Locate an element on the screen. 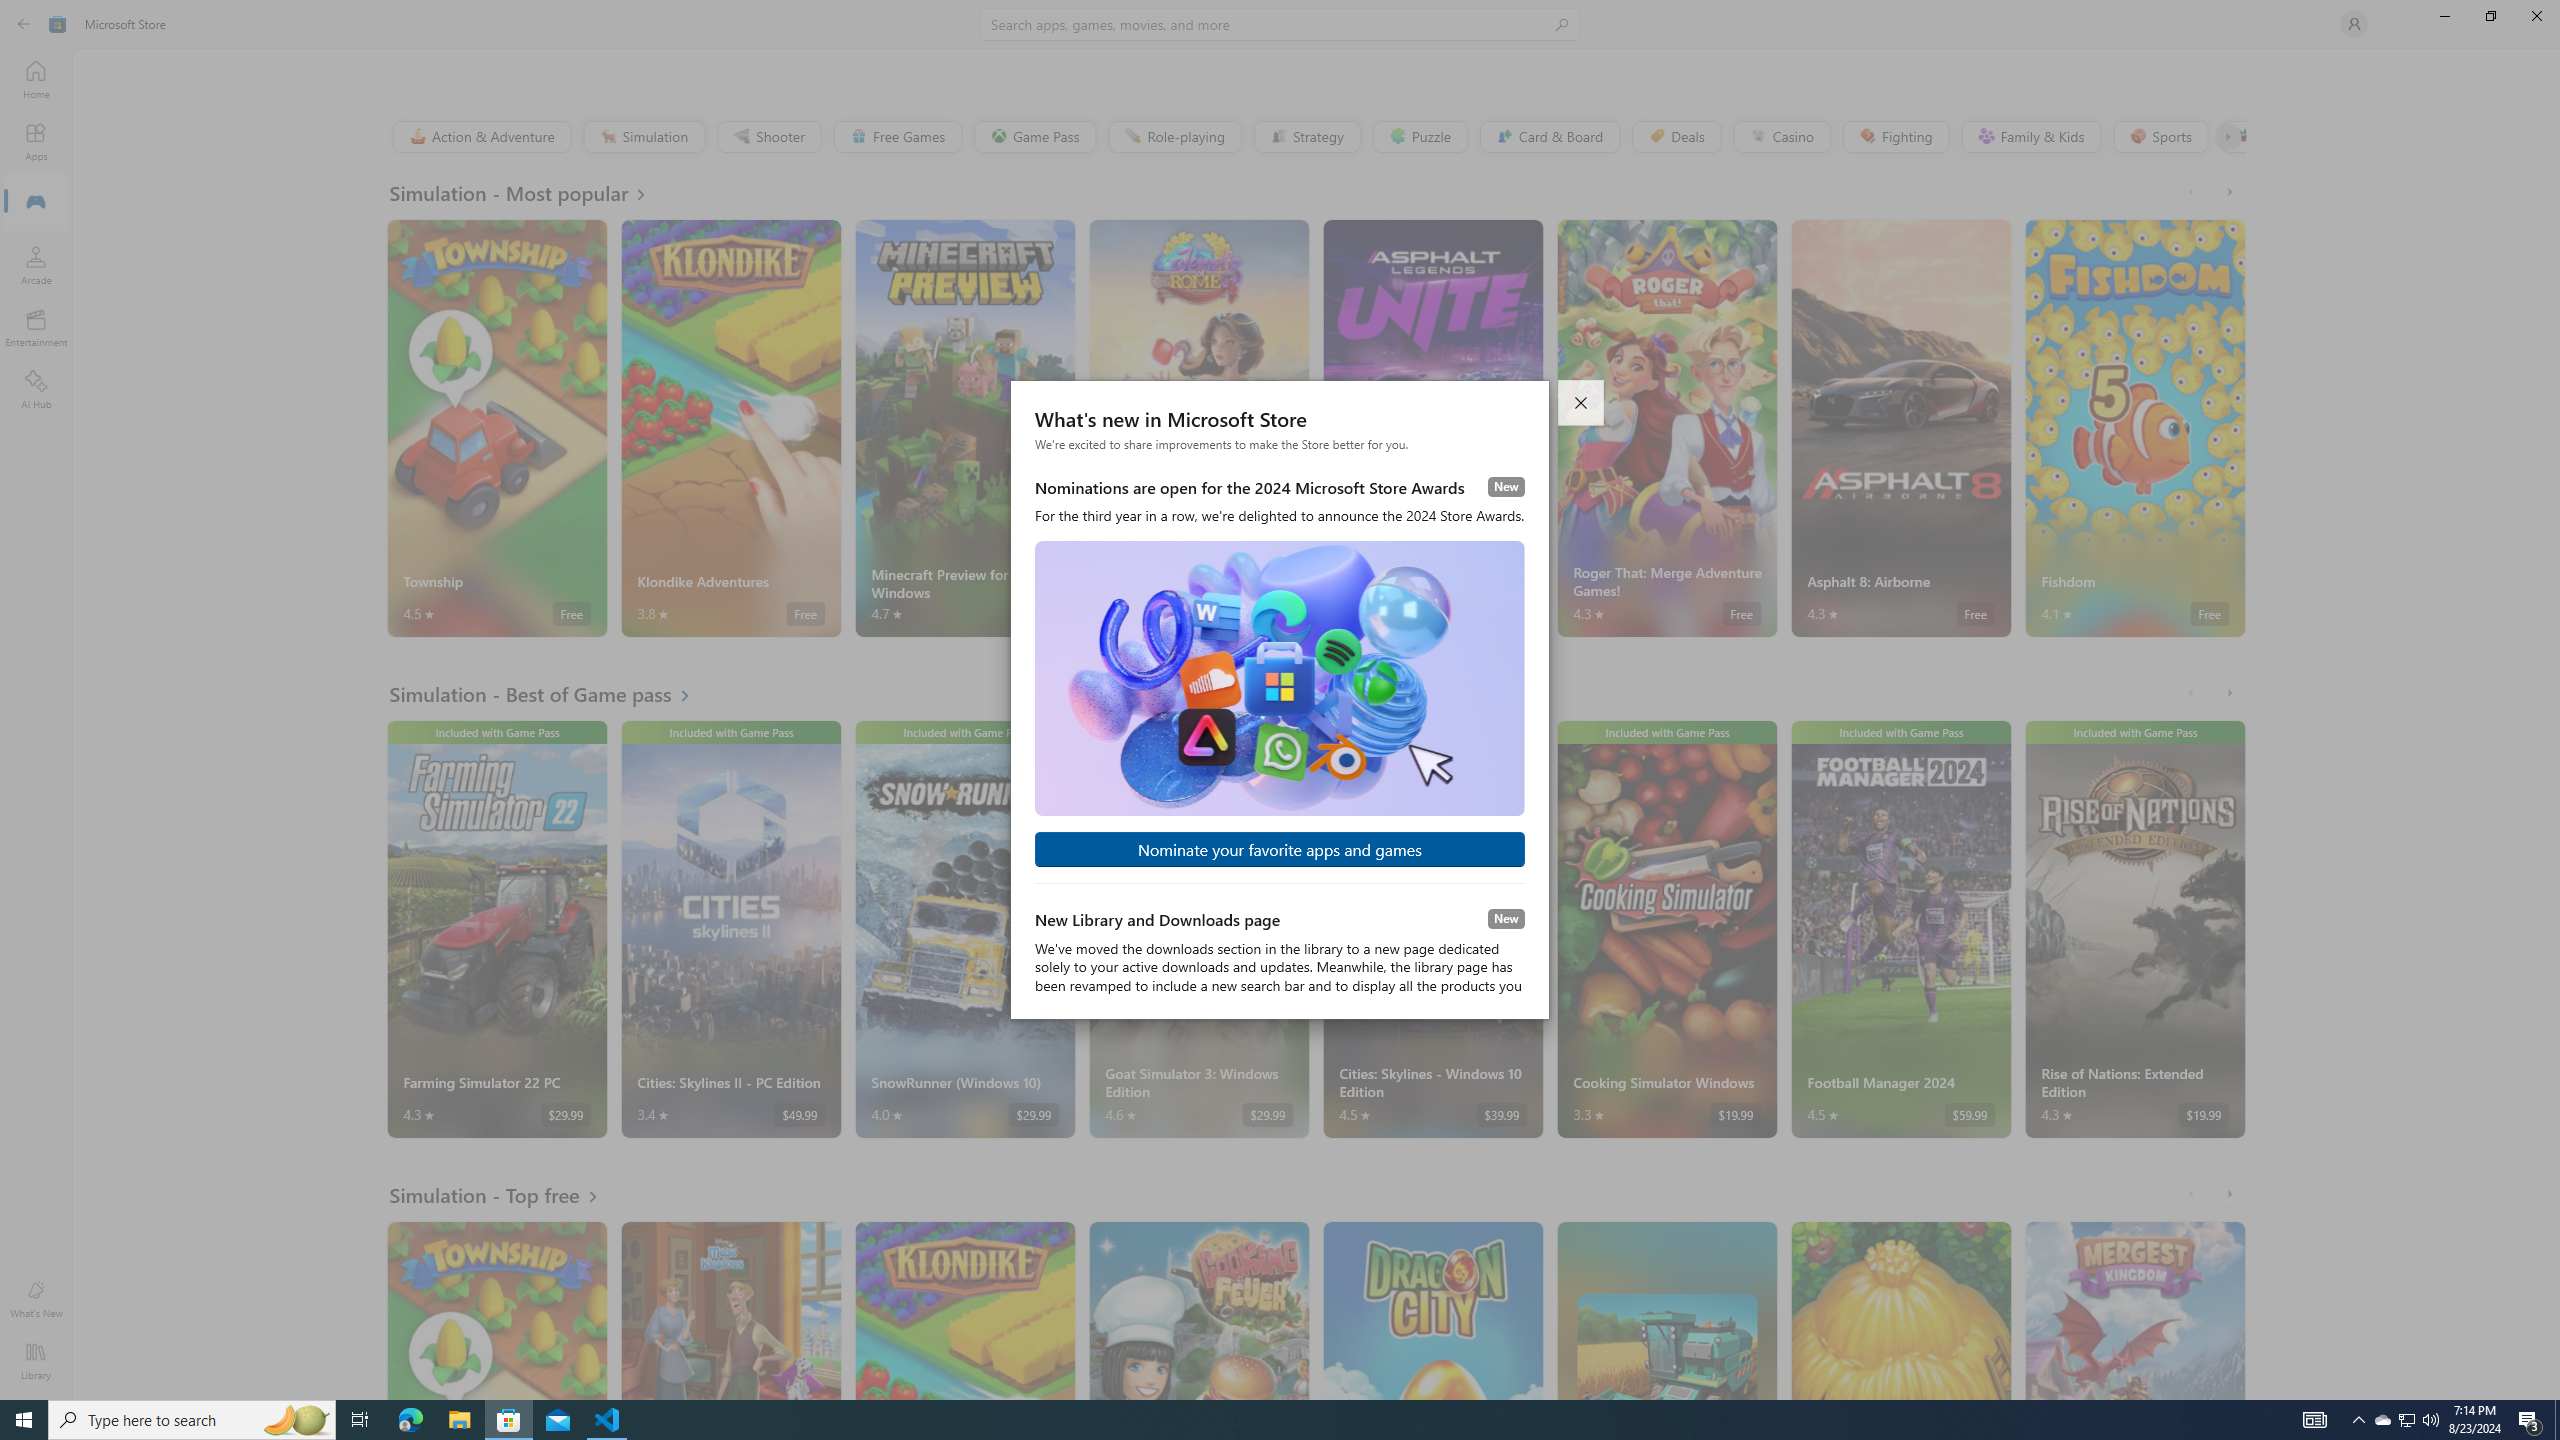 The width and height of the screenshot is (2560, 1440). Puzzle is located at coordinates (1419, 136).